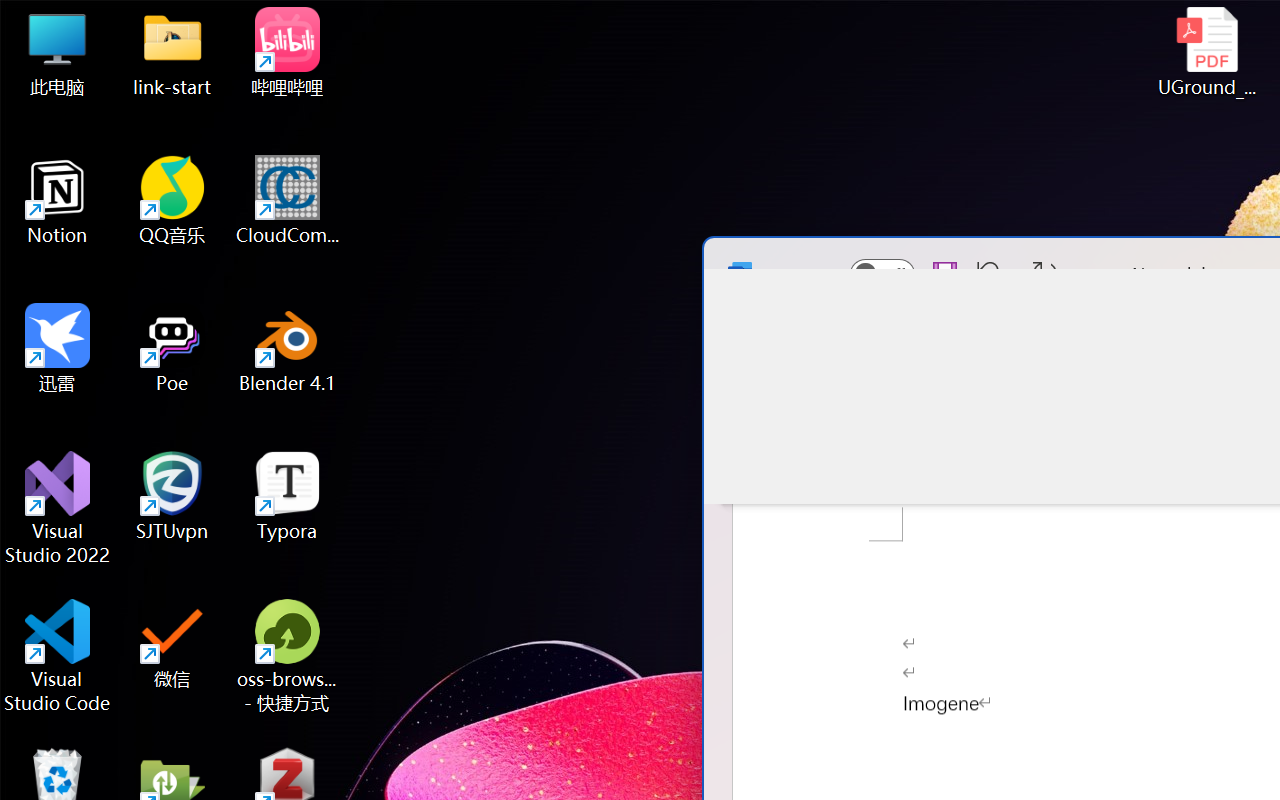 The width and height of the screenshot is (1280, 800). I want to click on Poe, so click(172, 348).